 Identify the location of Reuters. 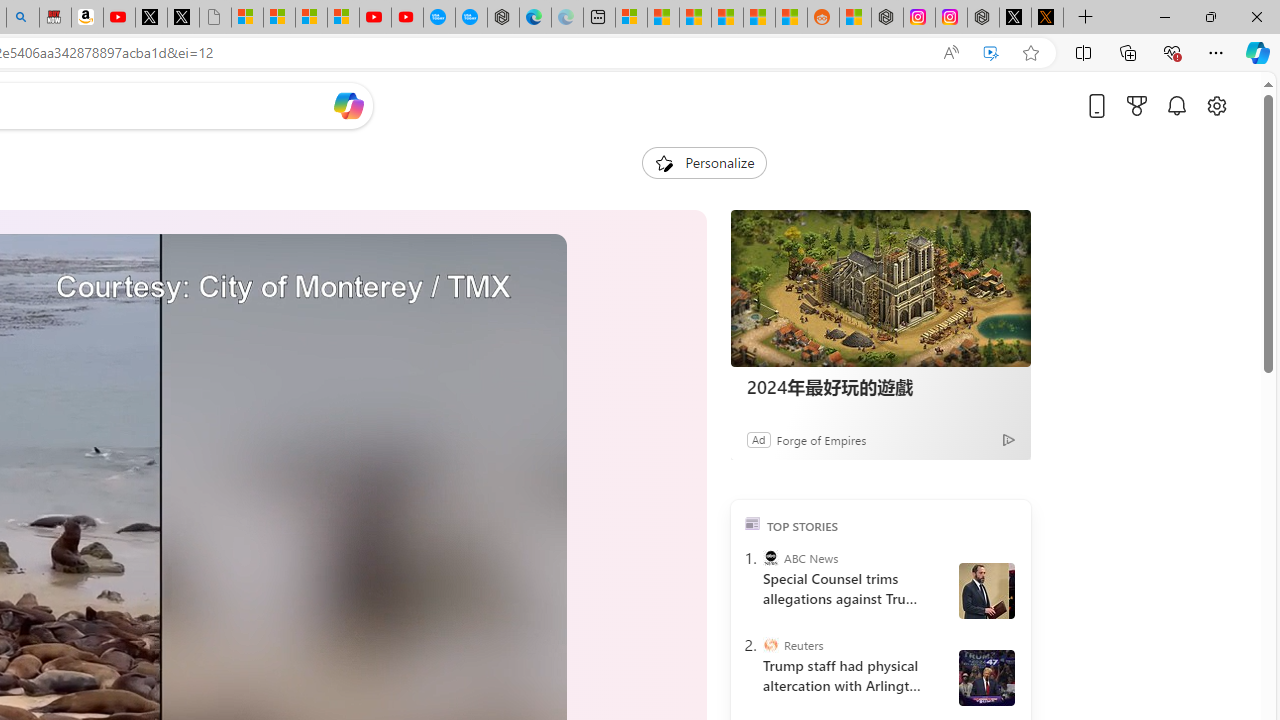
(770, 645).